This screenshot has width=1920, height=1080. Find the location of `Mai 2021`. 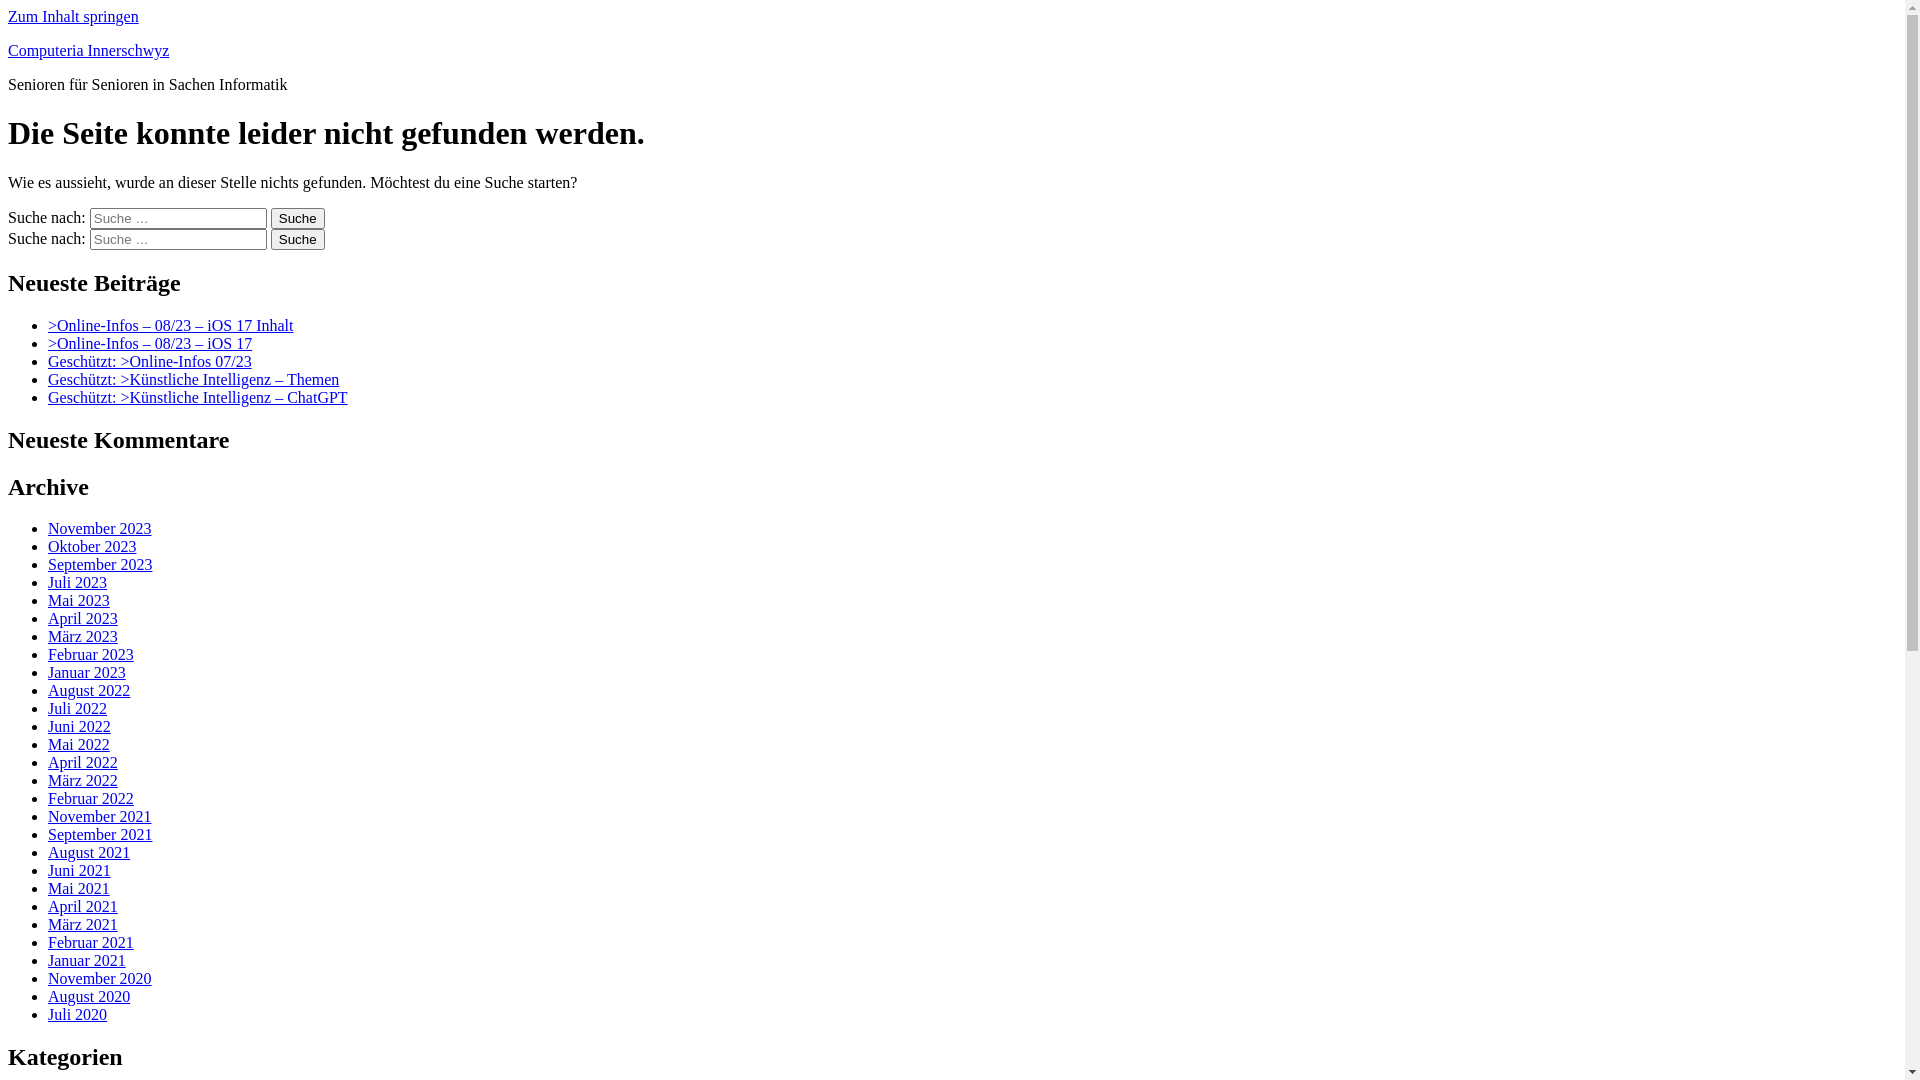

Mai 2021 is located at coordinates (79, 888).